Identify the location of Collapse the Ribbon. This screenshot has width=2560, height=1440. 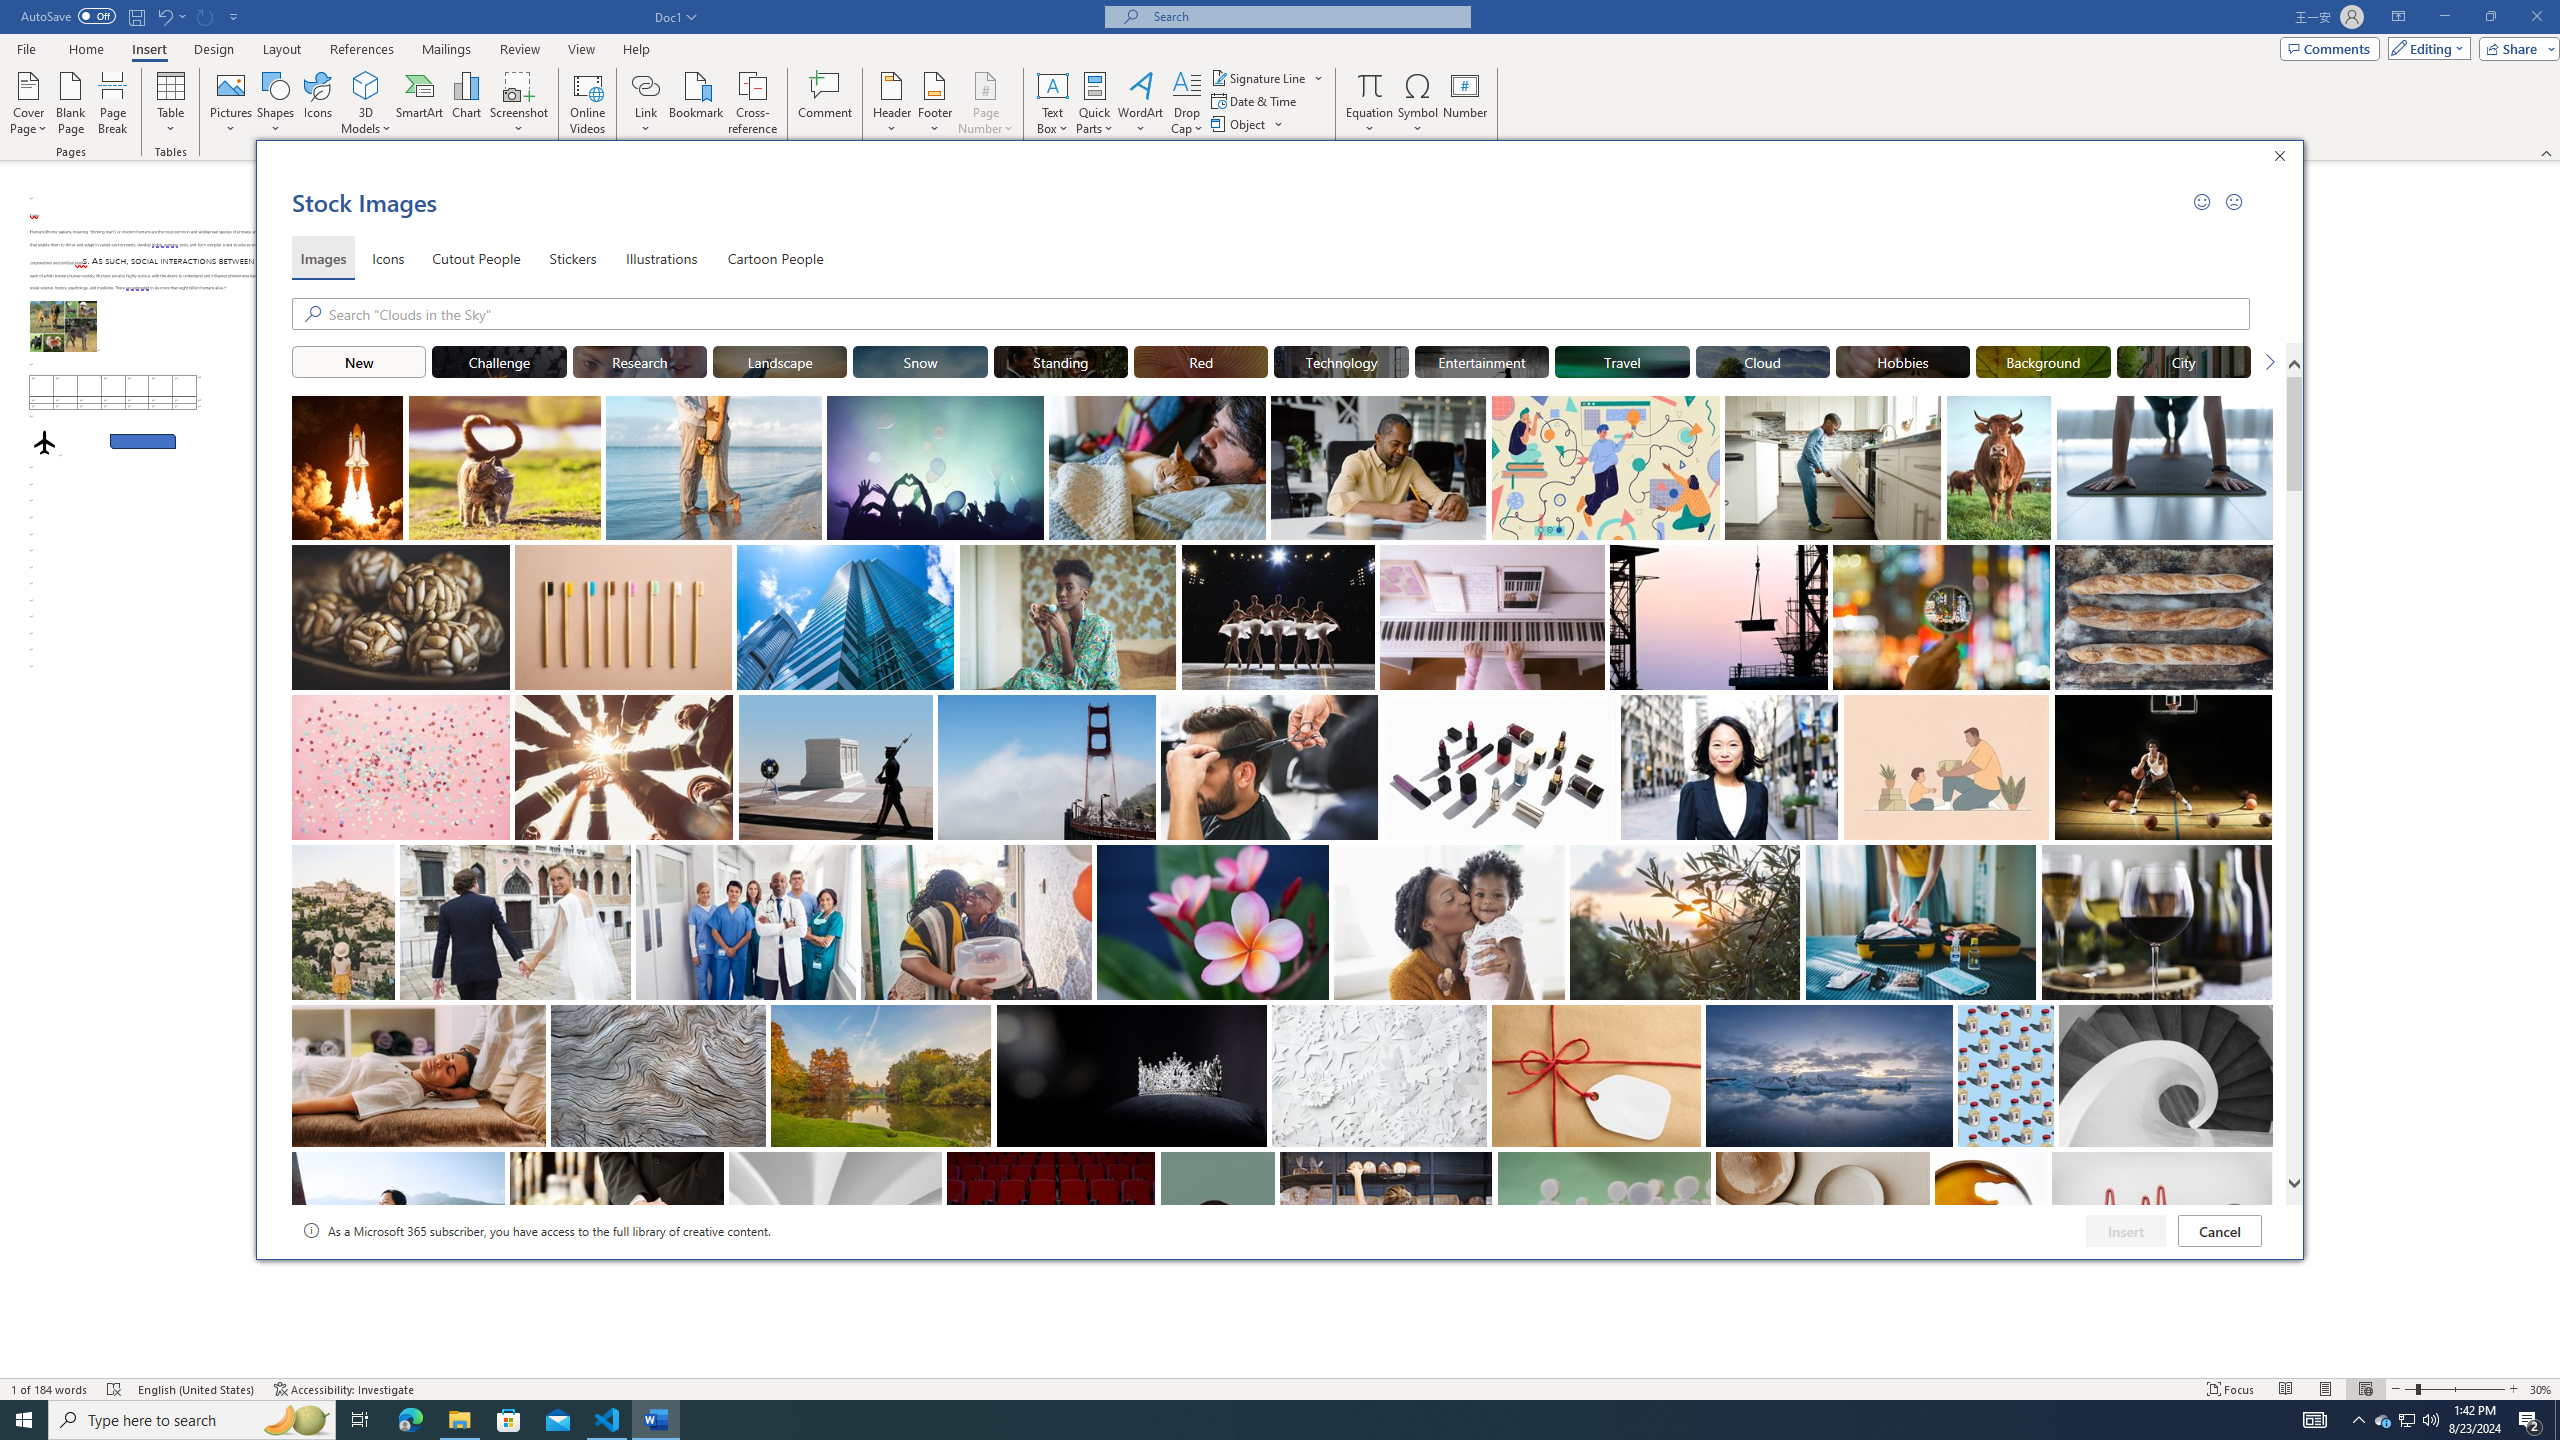
(2547, 152).